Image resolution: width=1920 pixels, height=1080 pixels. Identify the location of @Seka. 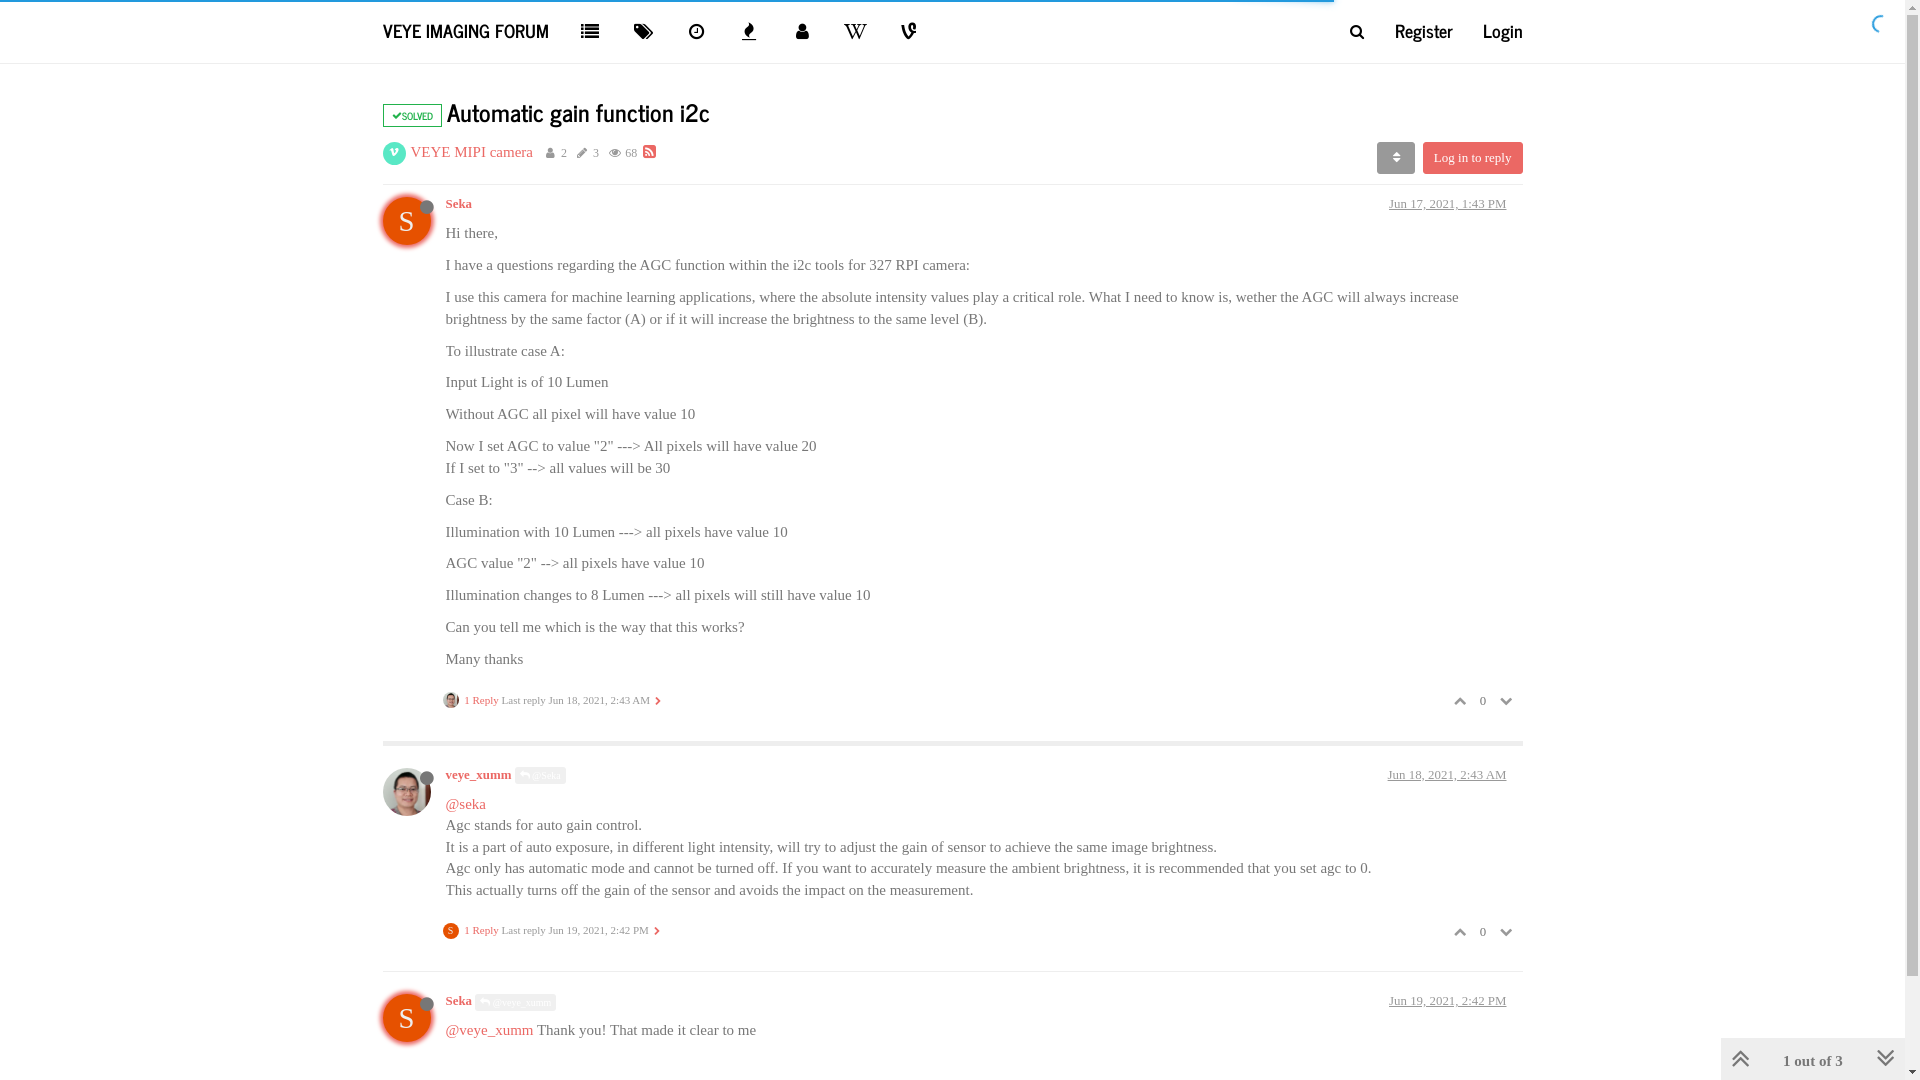
(540, 776).